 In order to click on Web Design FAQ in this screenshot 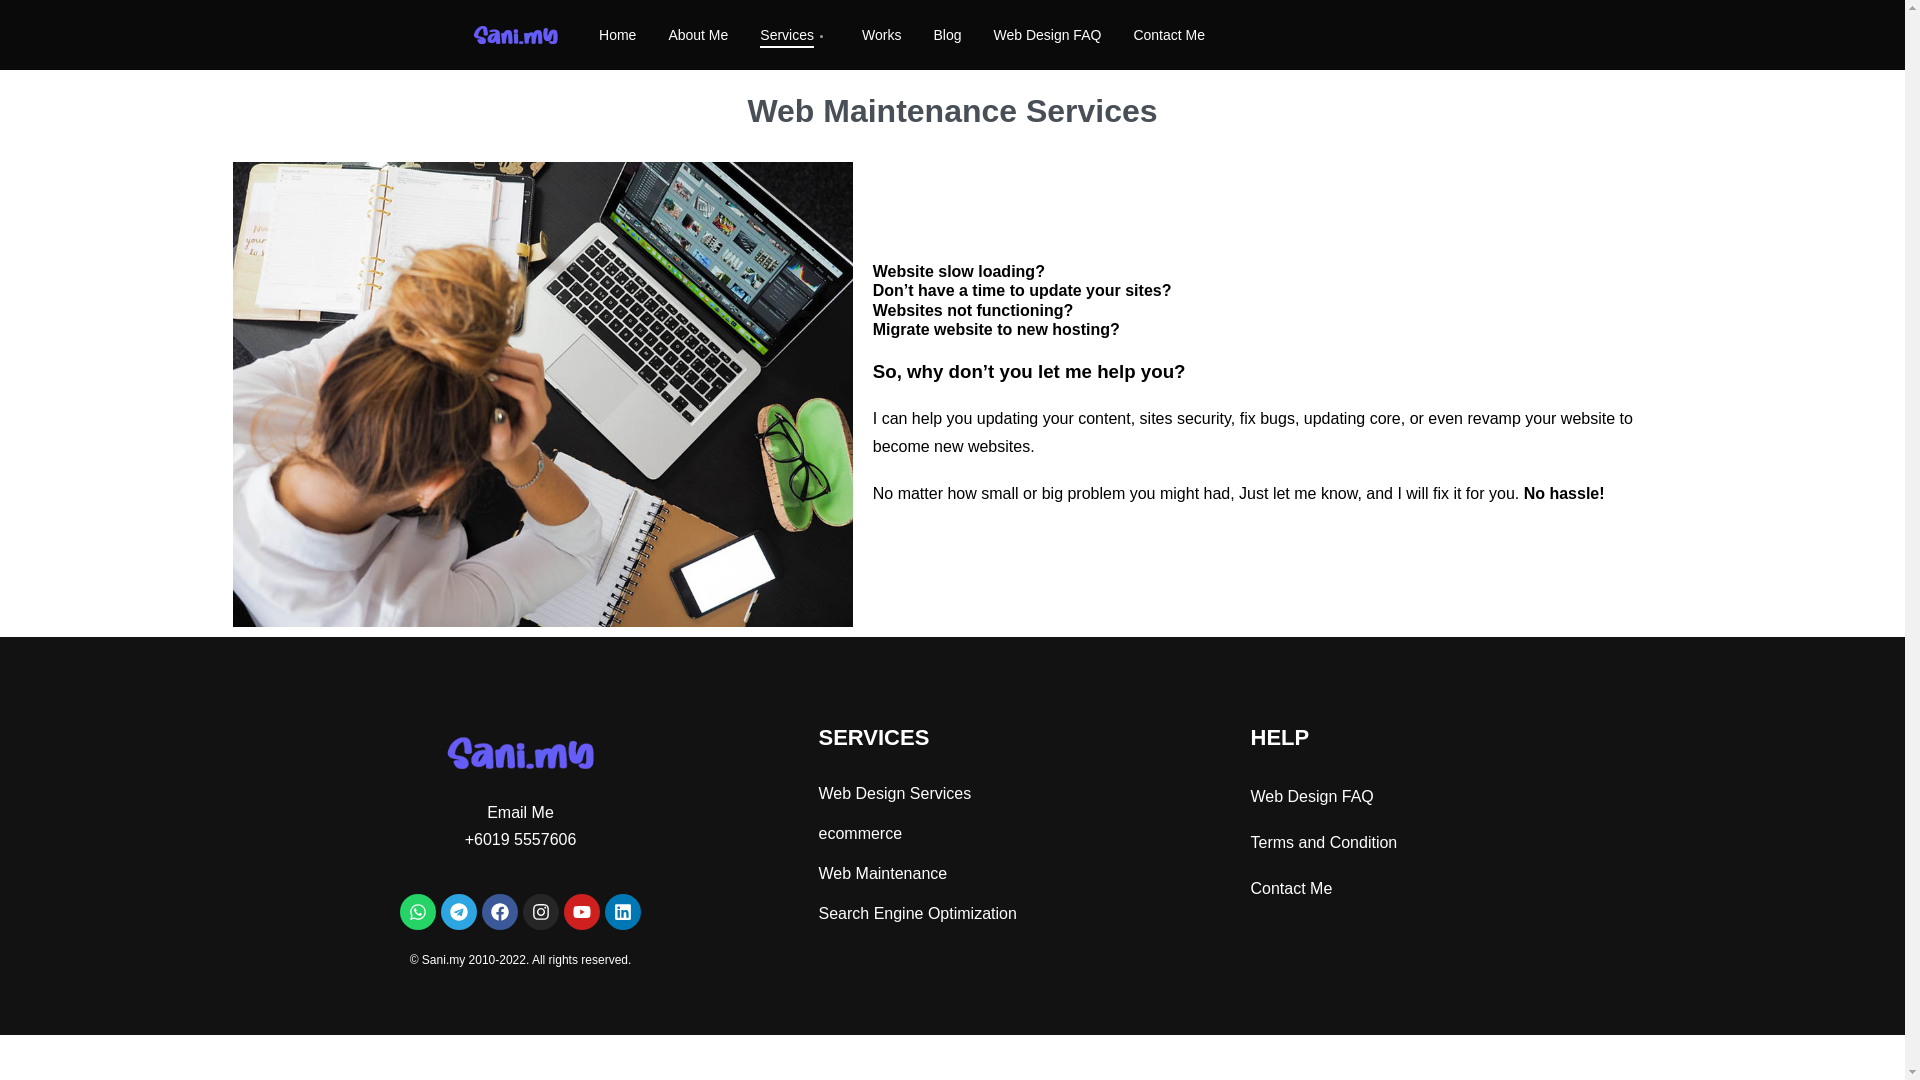, I will do `click(1046, 35)`.